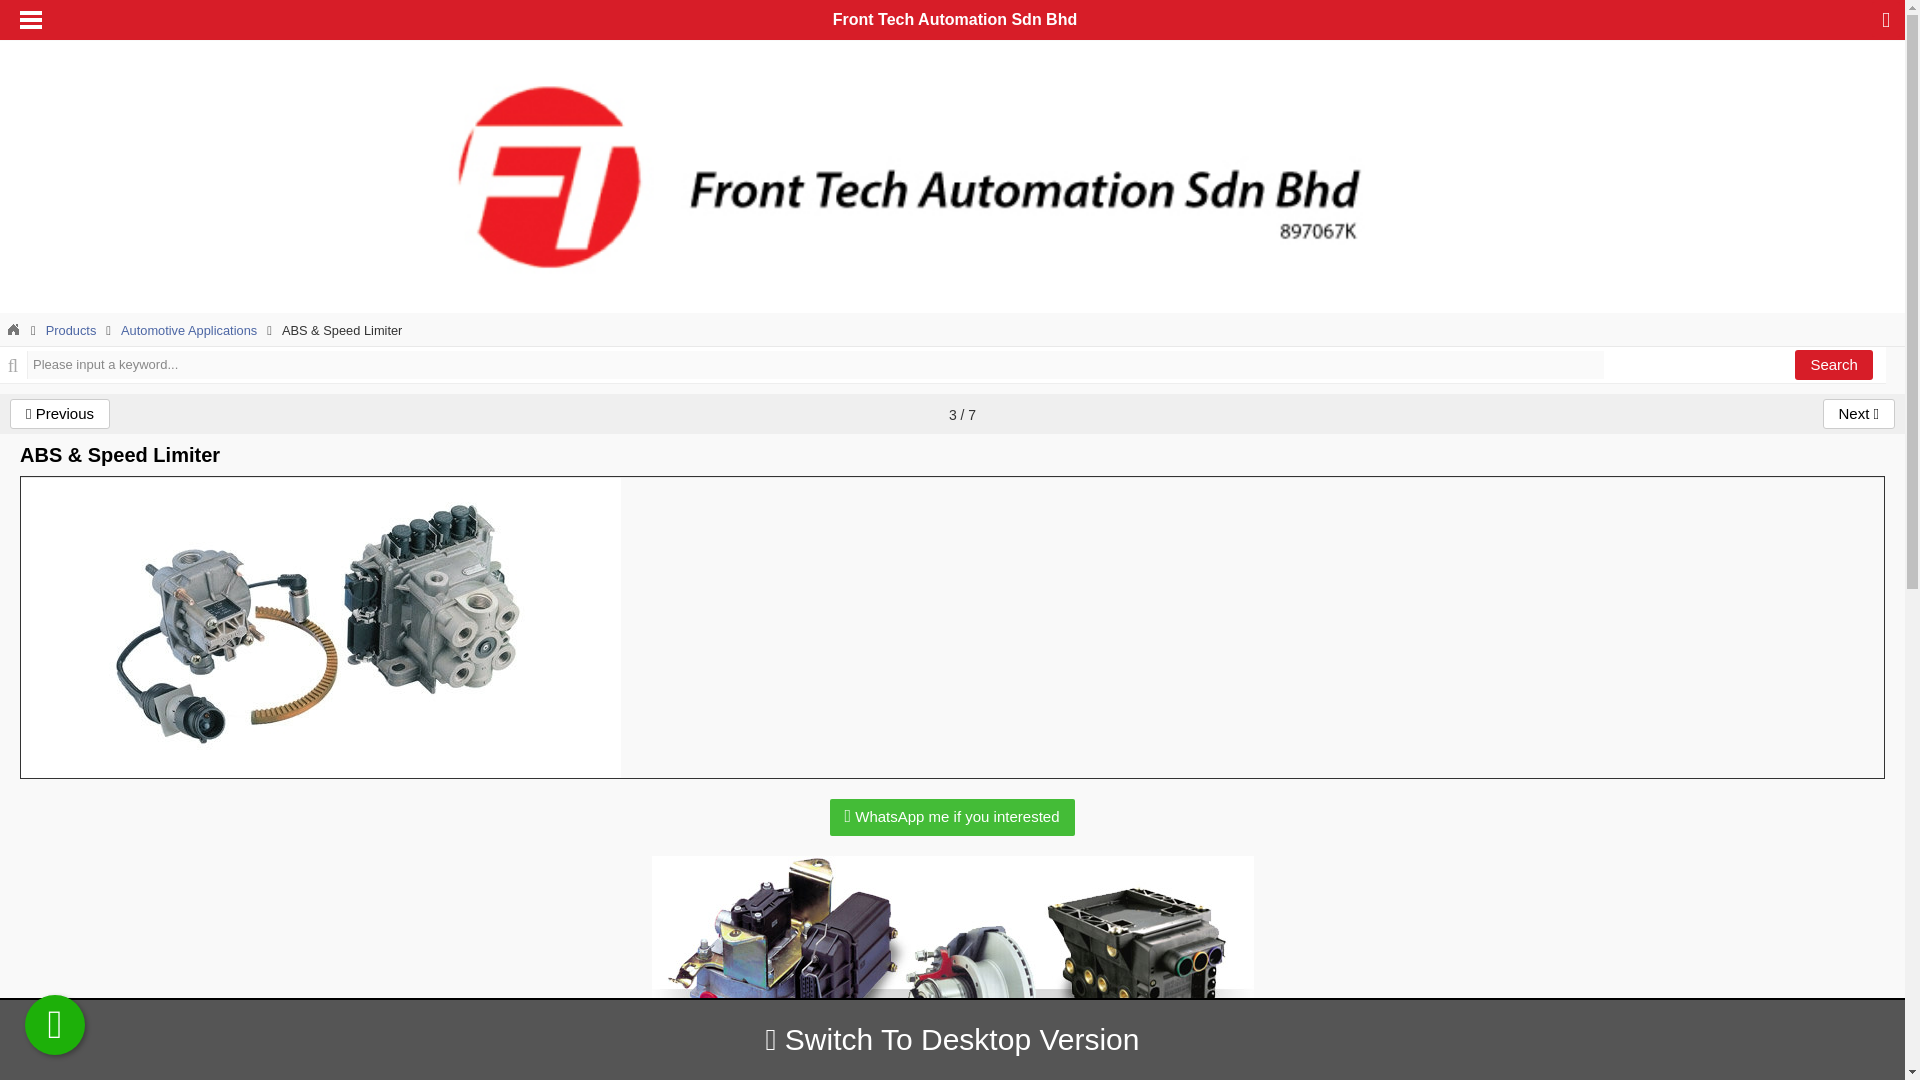  I want to click on Previous, so click(59, 413).